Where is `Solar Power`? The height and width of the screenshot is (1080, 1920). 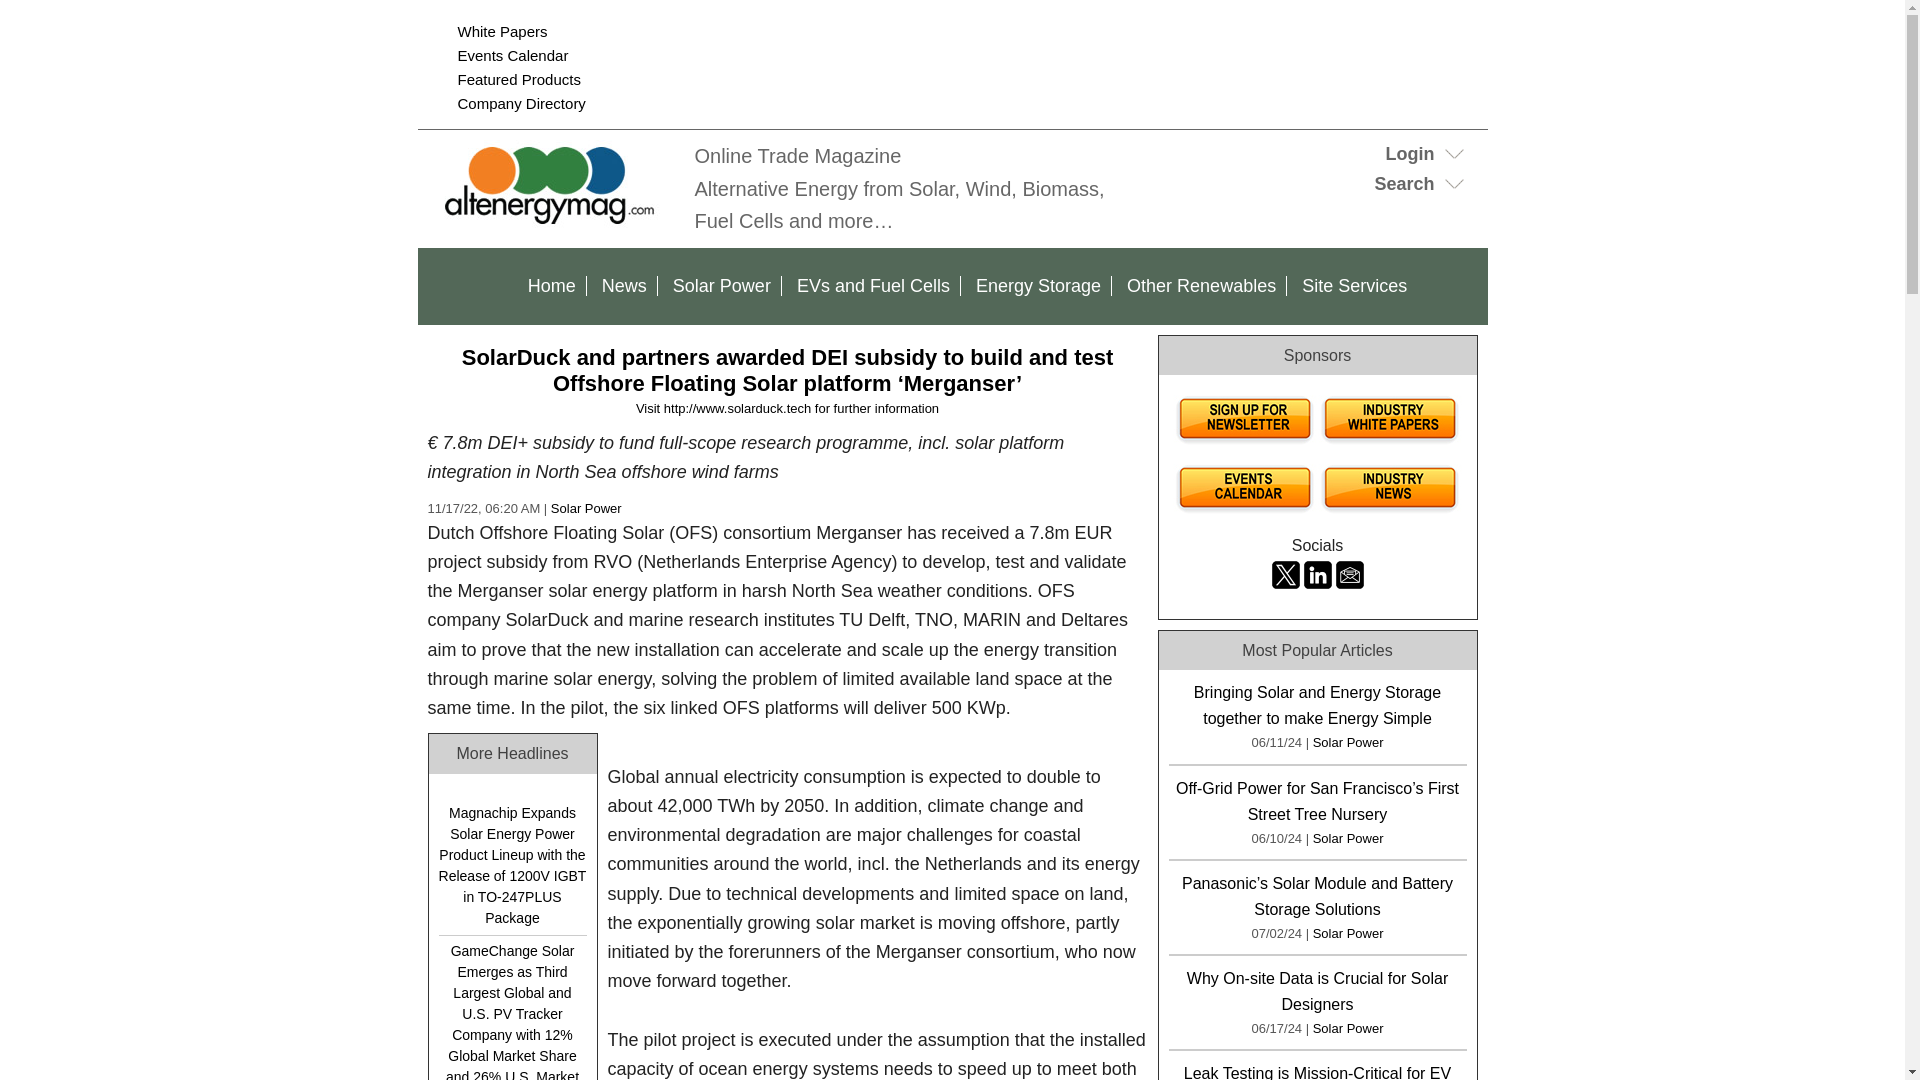 Solar Power is located at coordinates (586, 508).